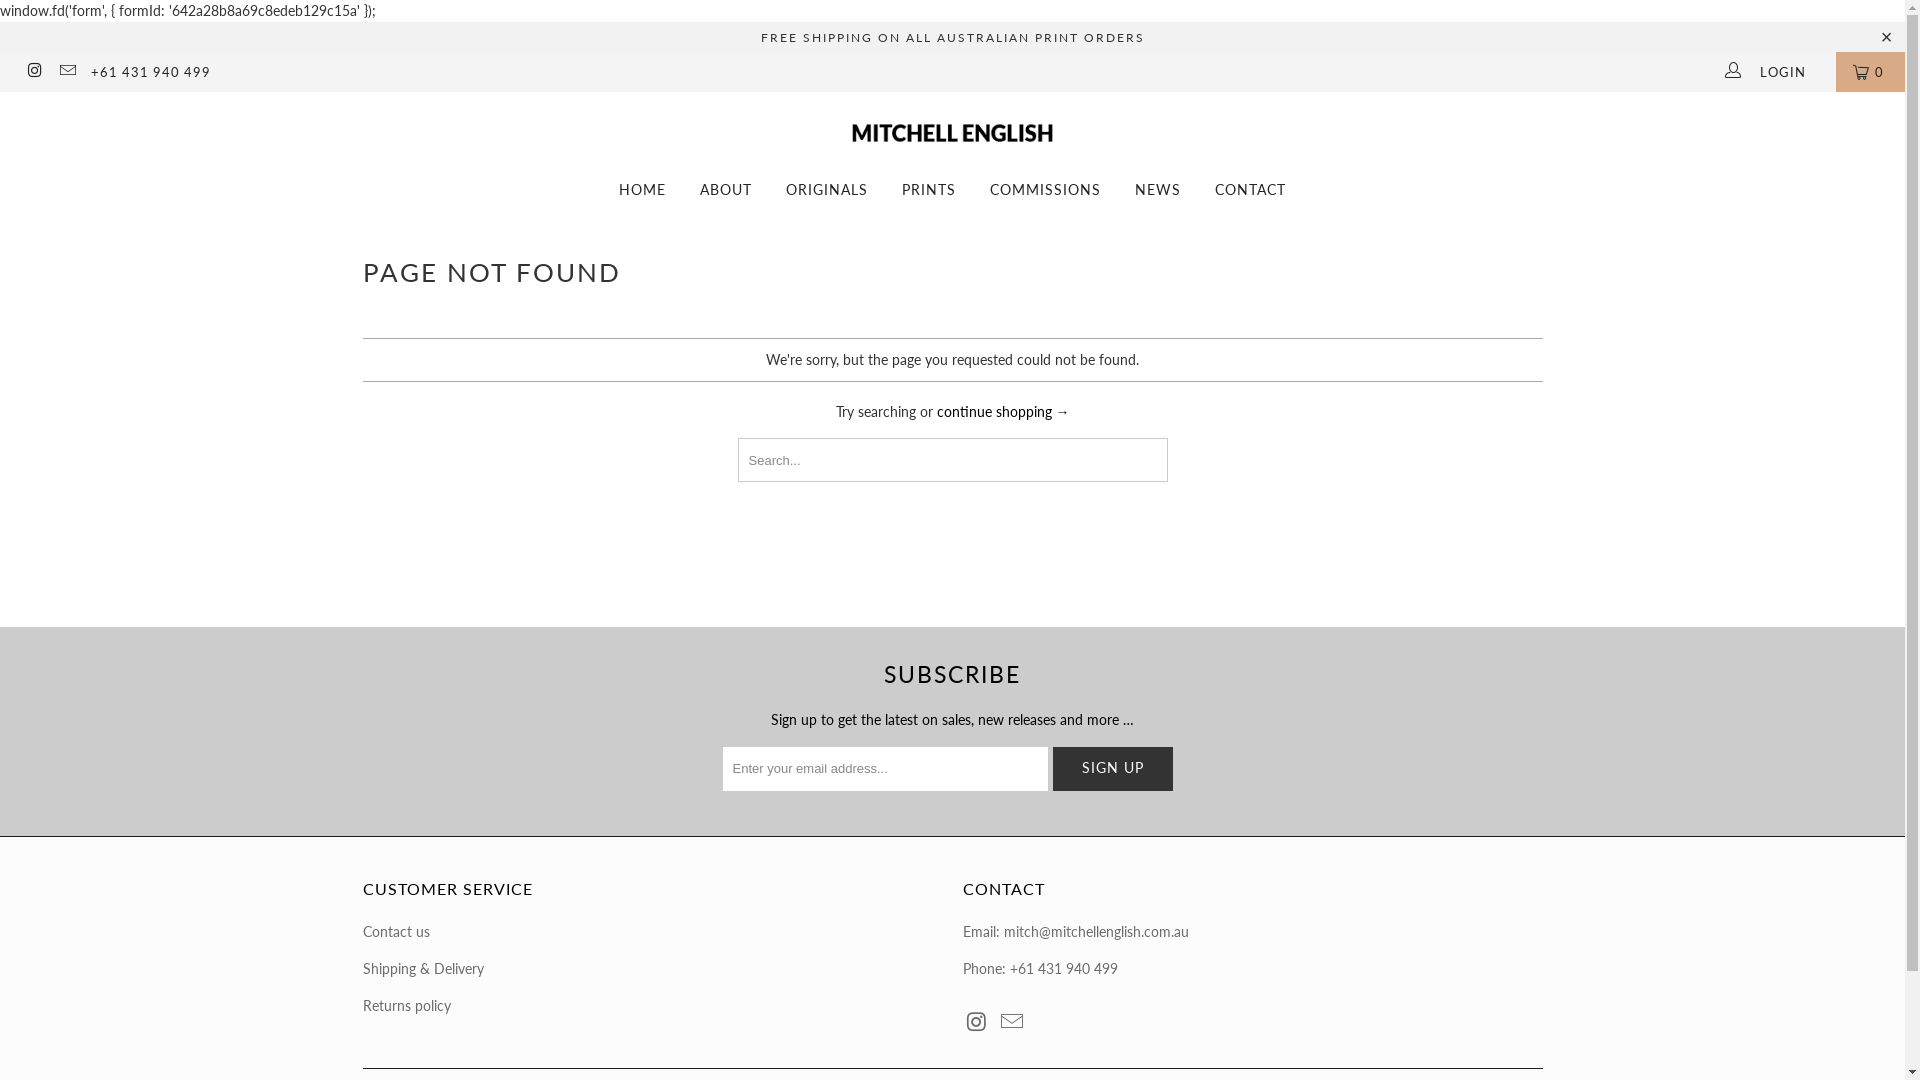  What do you see at coordinates (952, 124) in the screenshot?
I see `Mitchell English` at bounding box center [952, 124].